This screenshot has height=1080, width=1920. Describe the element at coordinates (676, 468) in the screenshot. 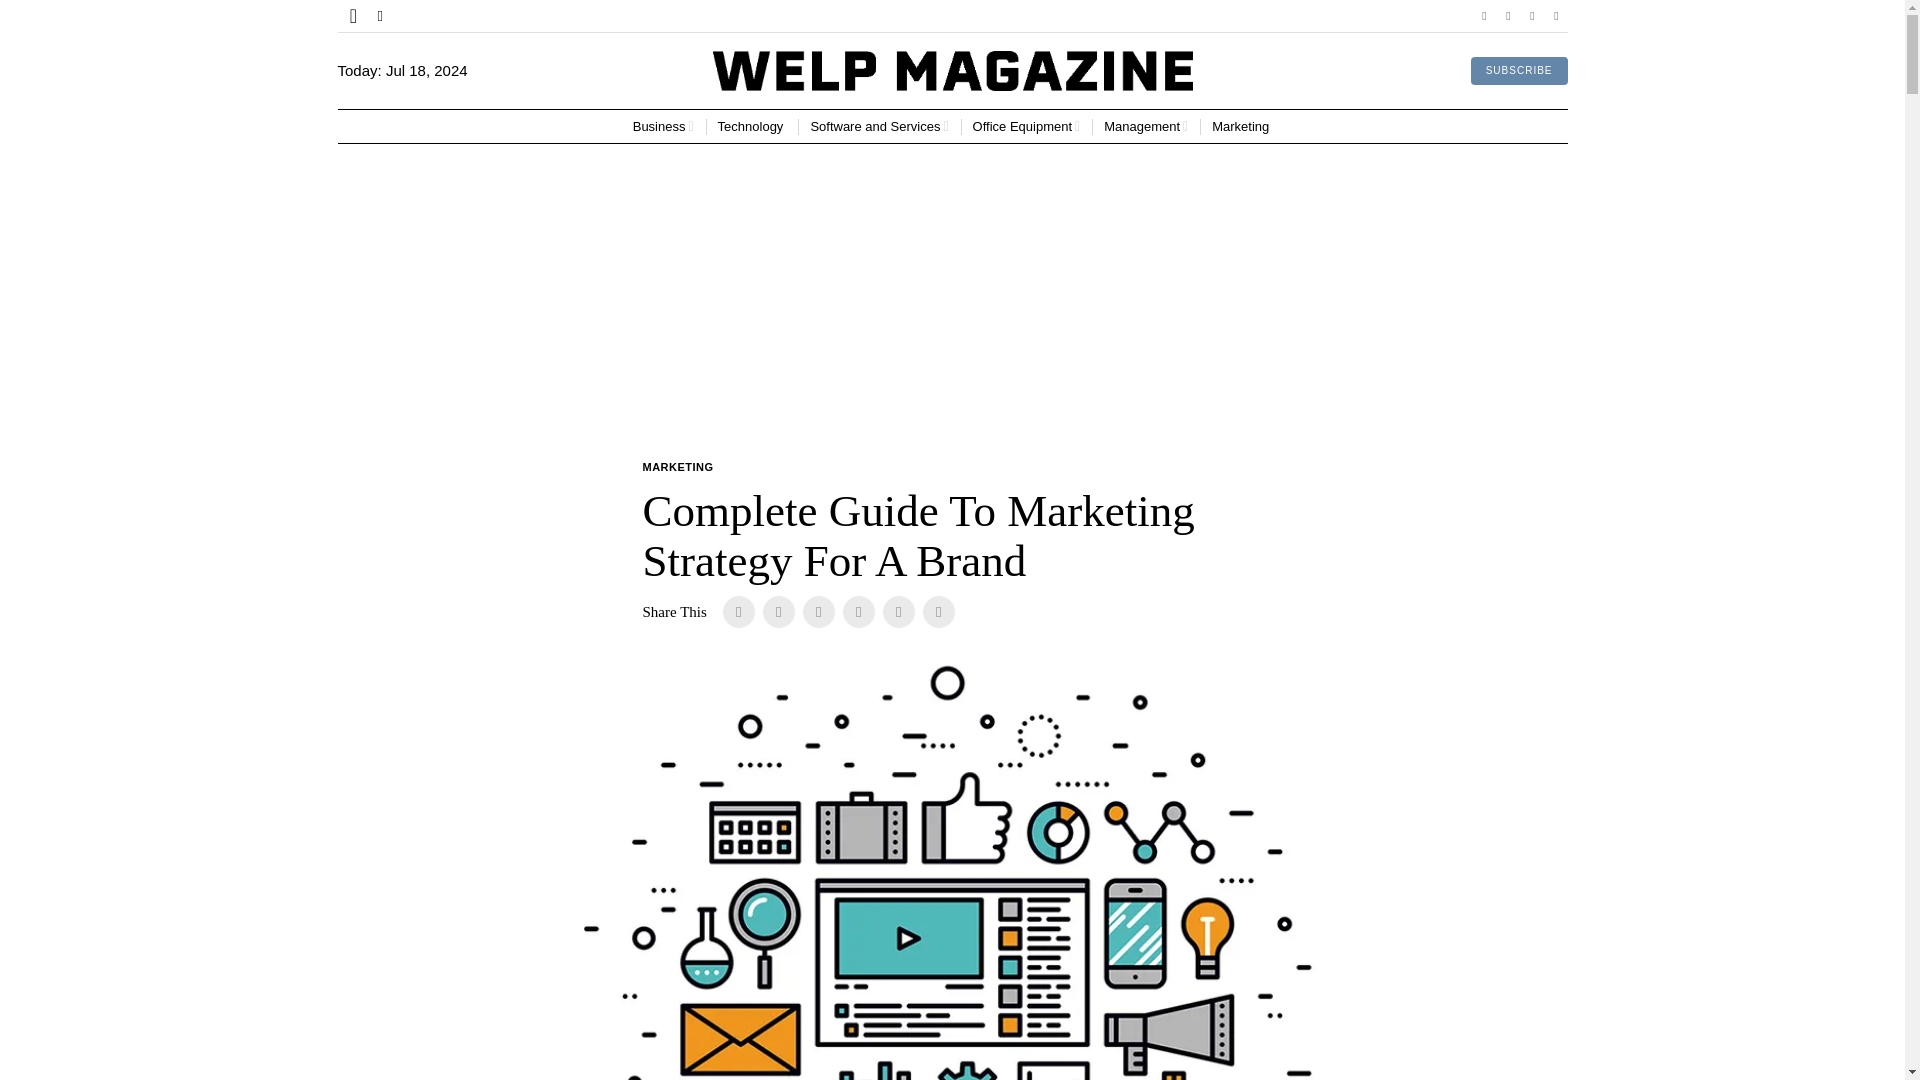

I see `MARKETING` at that location.